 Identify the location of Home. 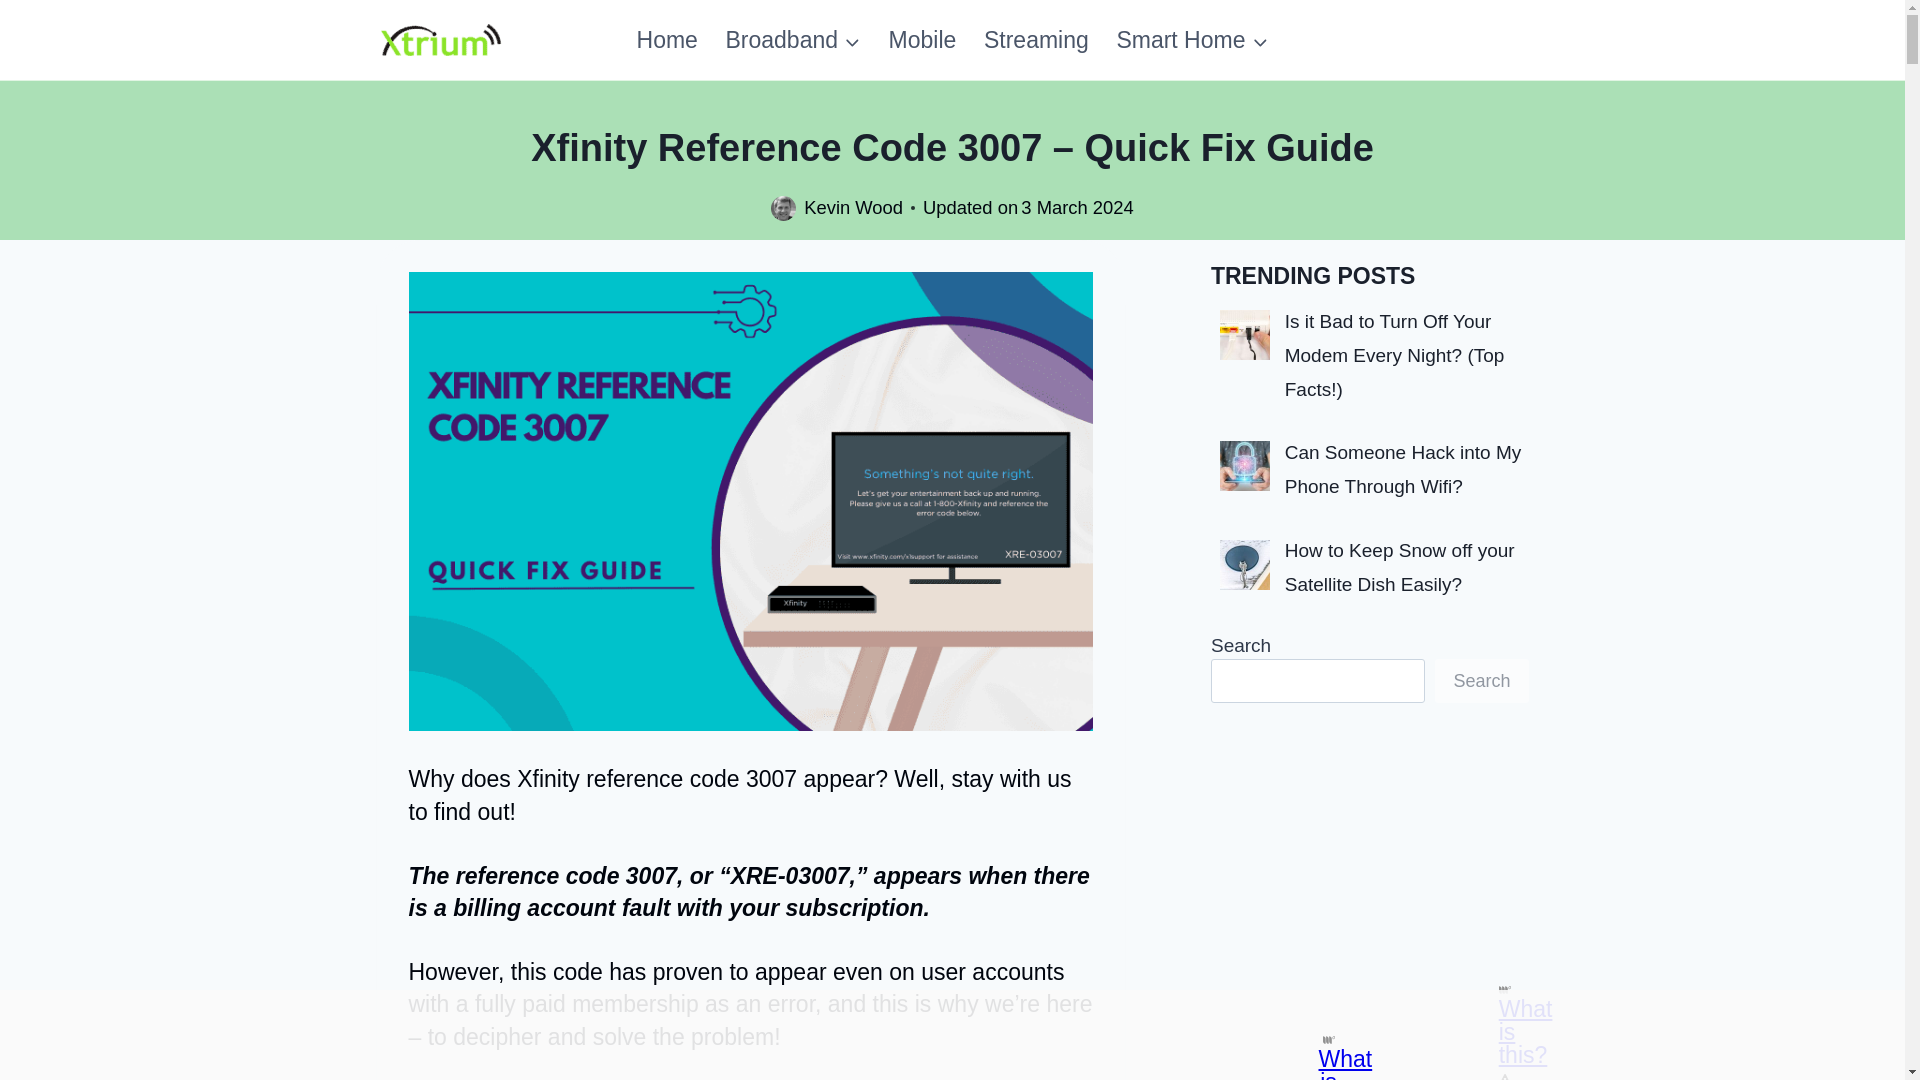
(667, 40).